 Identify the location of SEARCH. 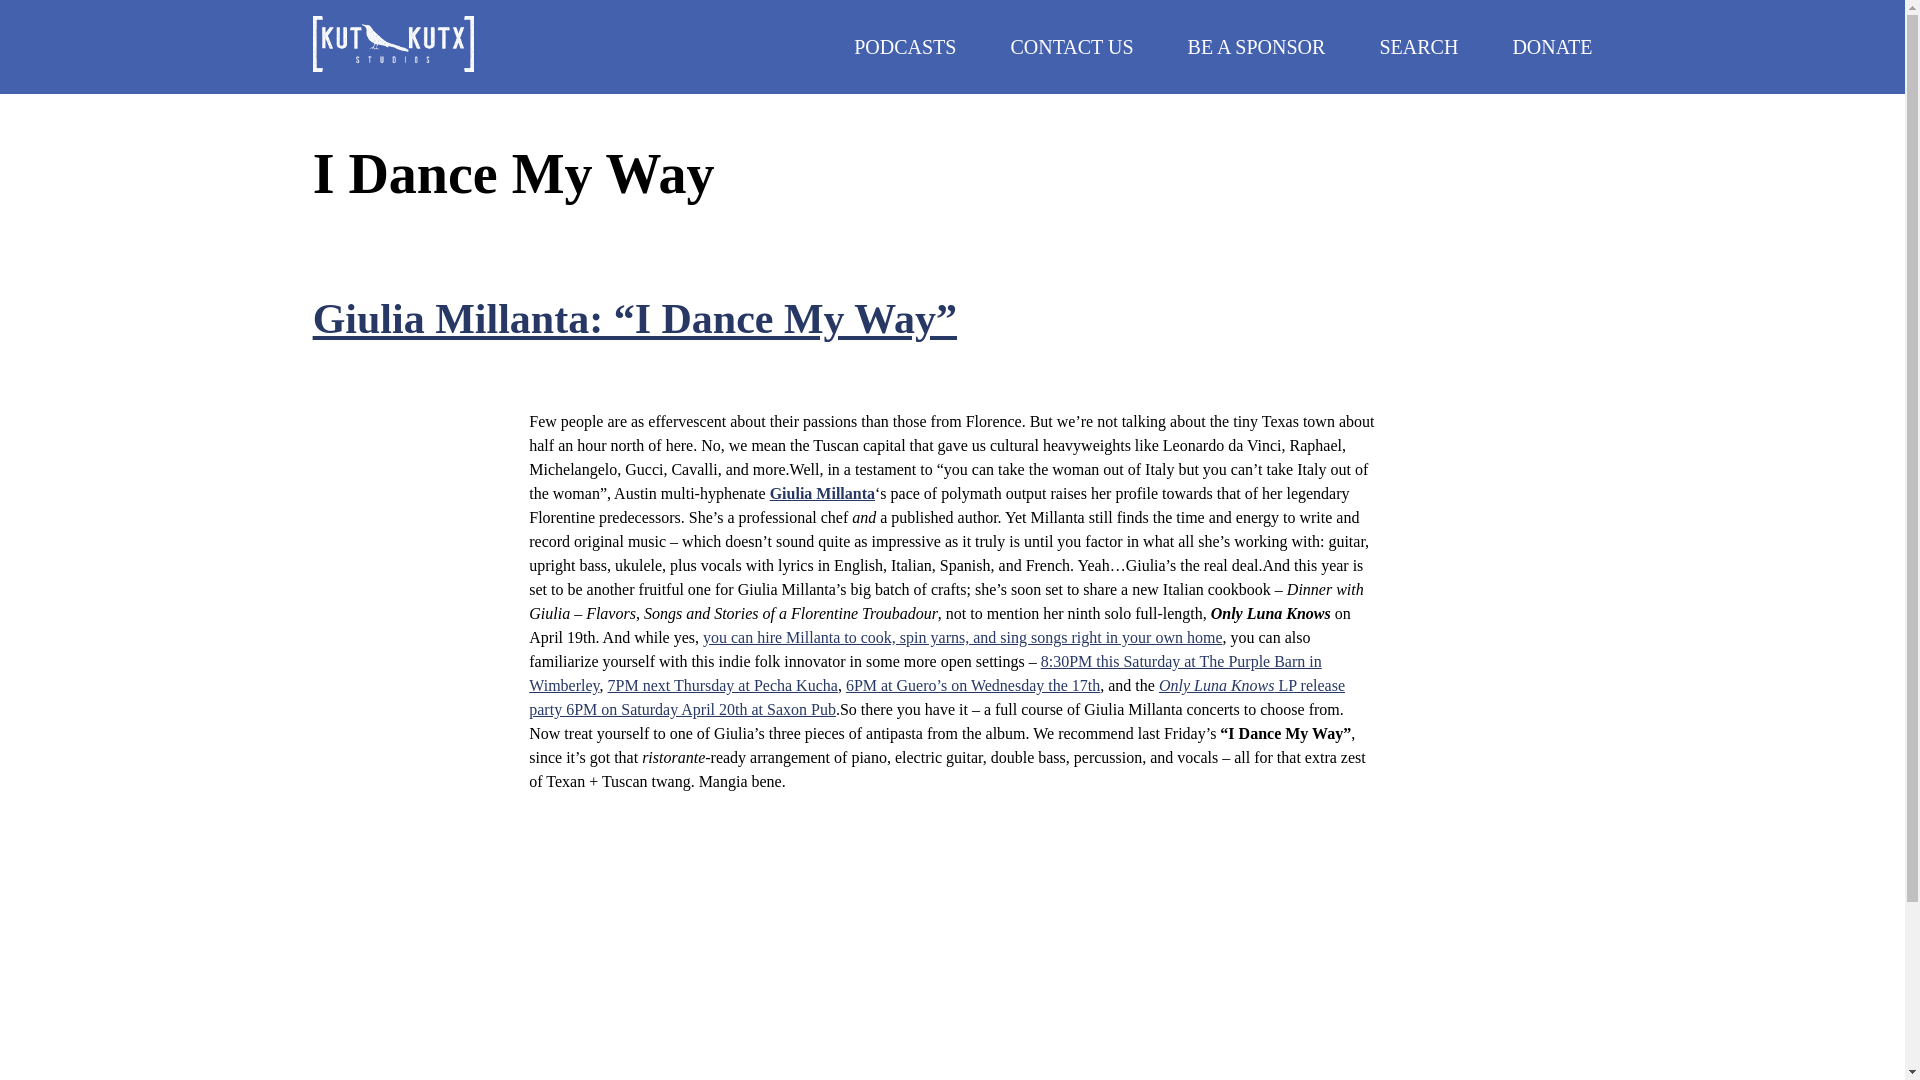
(1418, 46).